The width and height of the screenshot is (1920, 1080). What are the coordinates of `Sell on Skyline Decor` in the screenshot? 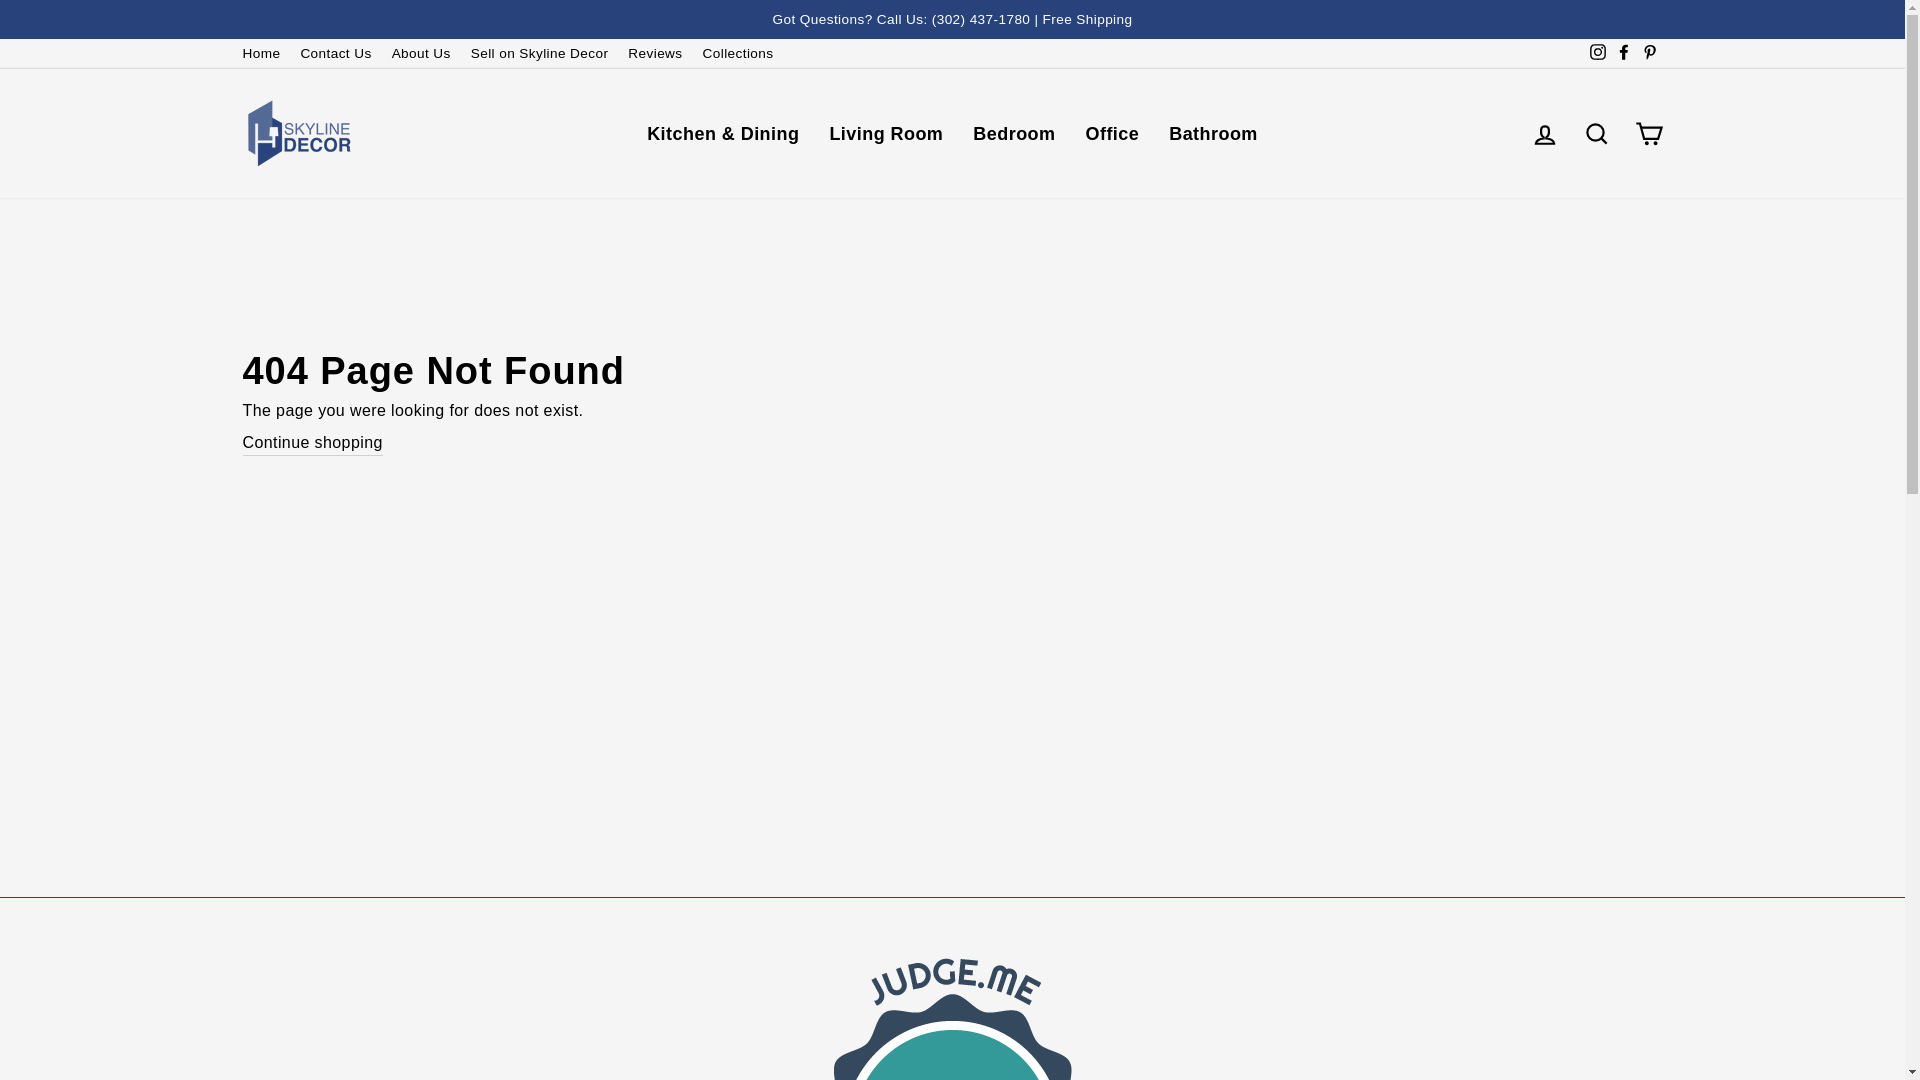 It's located at (539, 53).